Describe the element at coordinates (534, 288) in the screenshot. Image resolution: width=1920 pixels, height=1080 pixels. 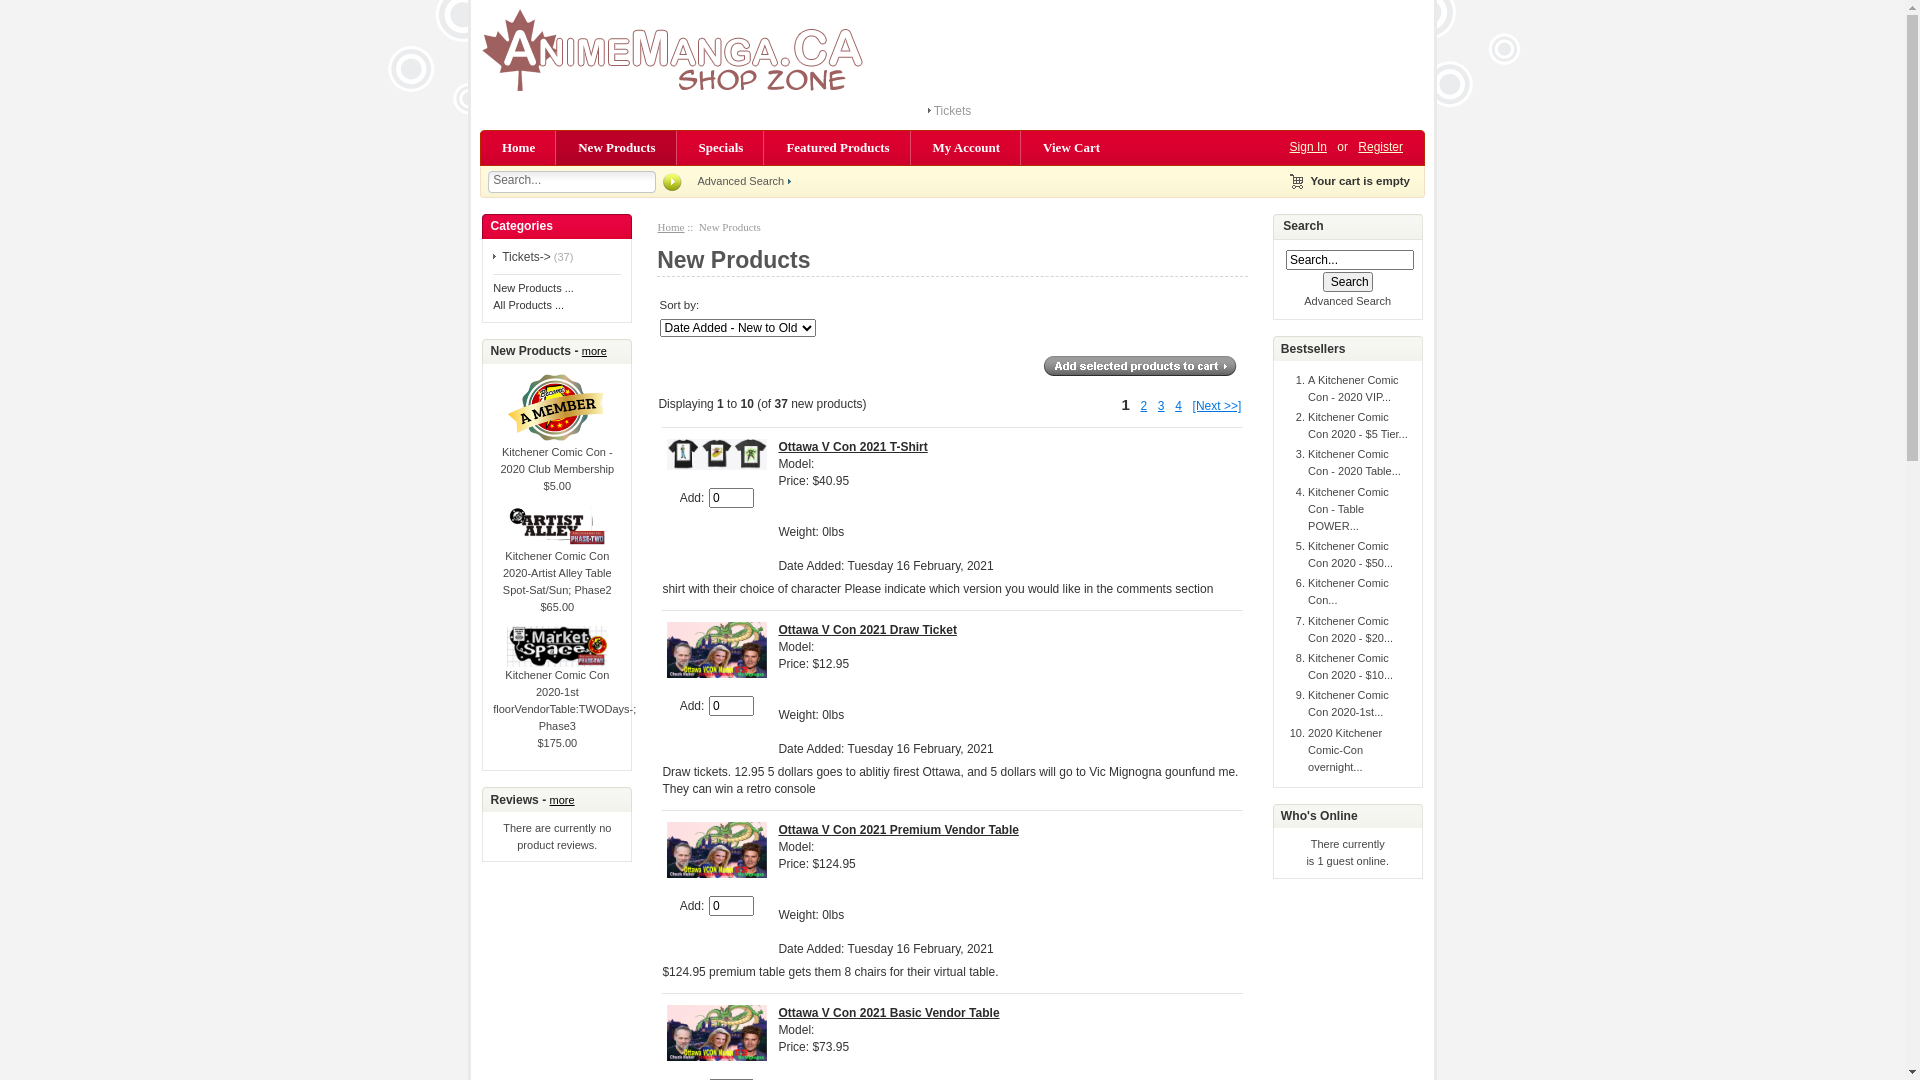
I see `New Products ...` at that location.